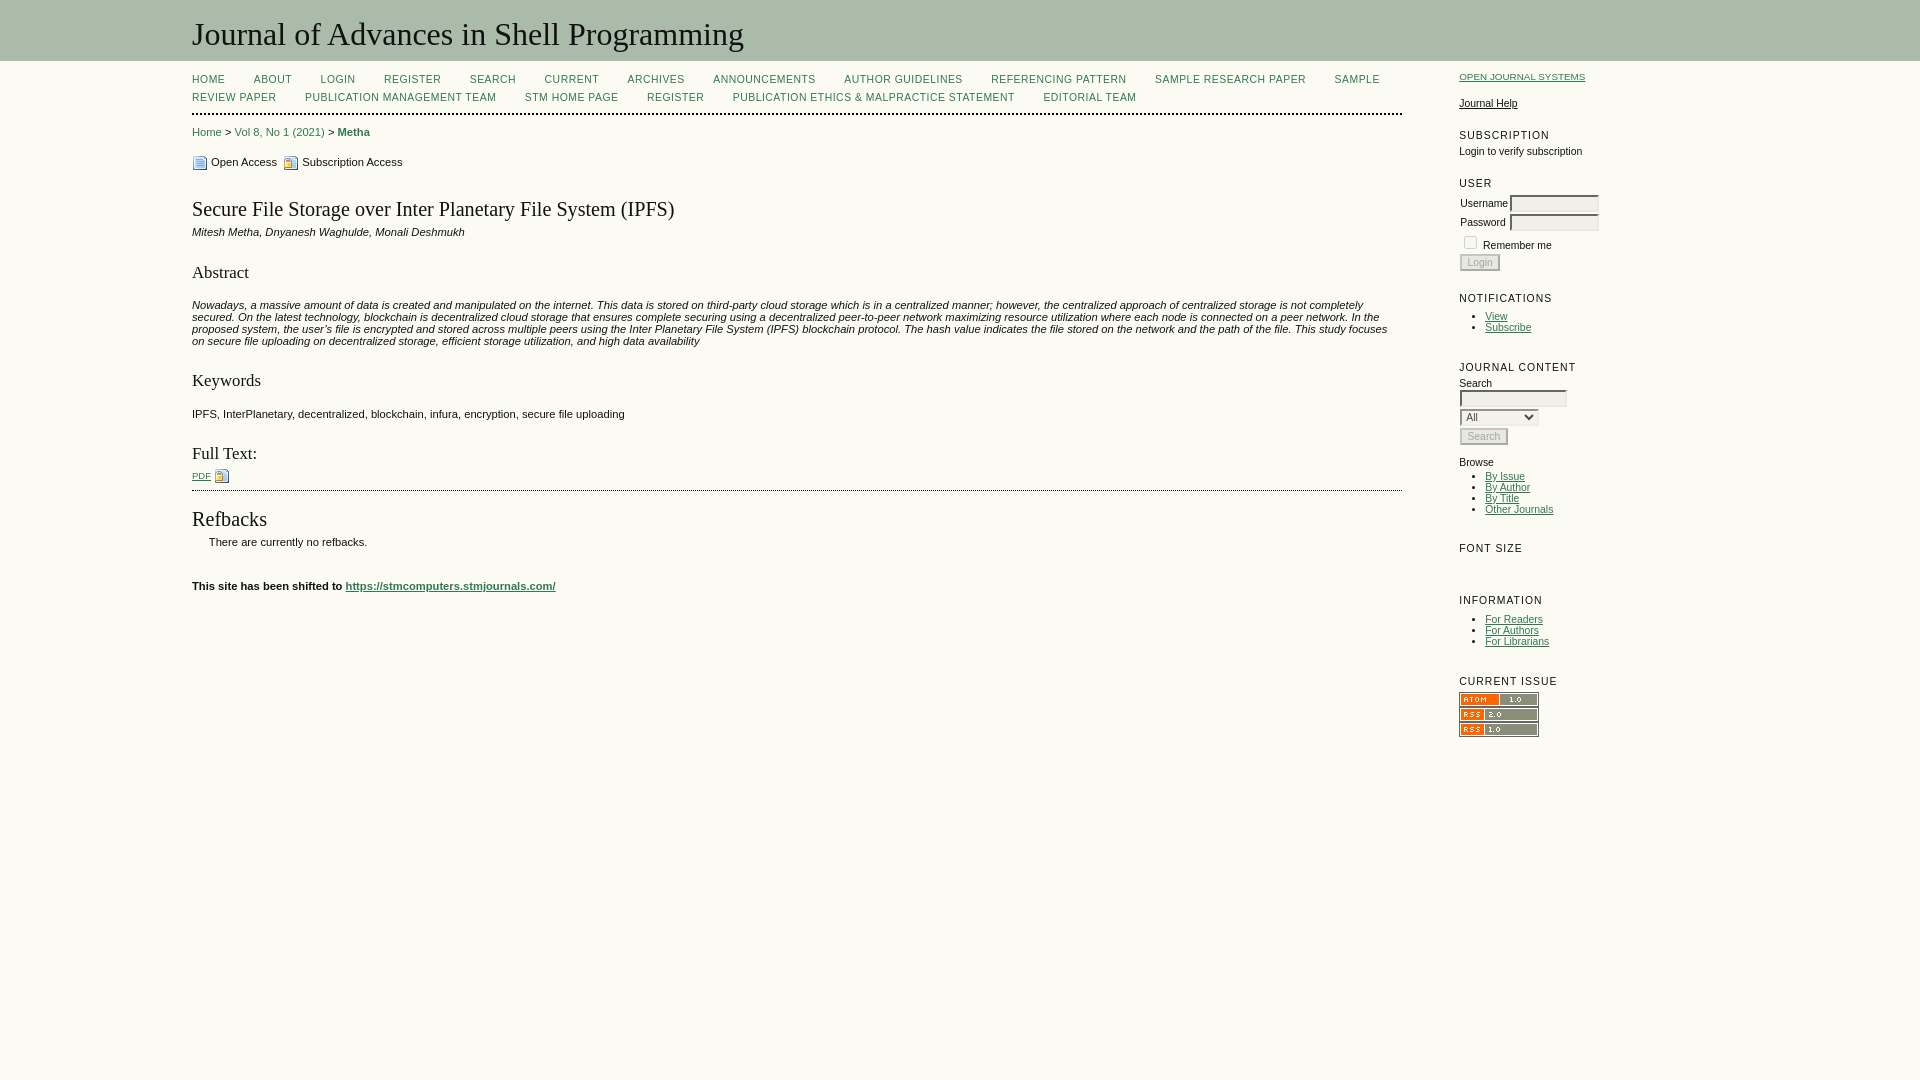 The height and width of the screenshot is (1080, 1920). Describe the element at coordinates (1514, 620) in the screenshot. I see `For Readers` at that location.